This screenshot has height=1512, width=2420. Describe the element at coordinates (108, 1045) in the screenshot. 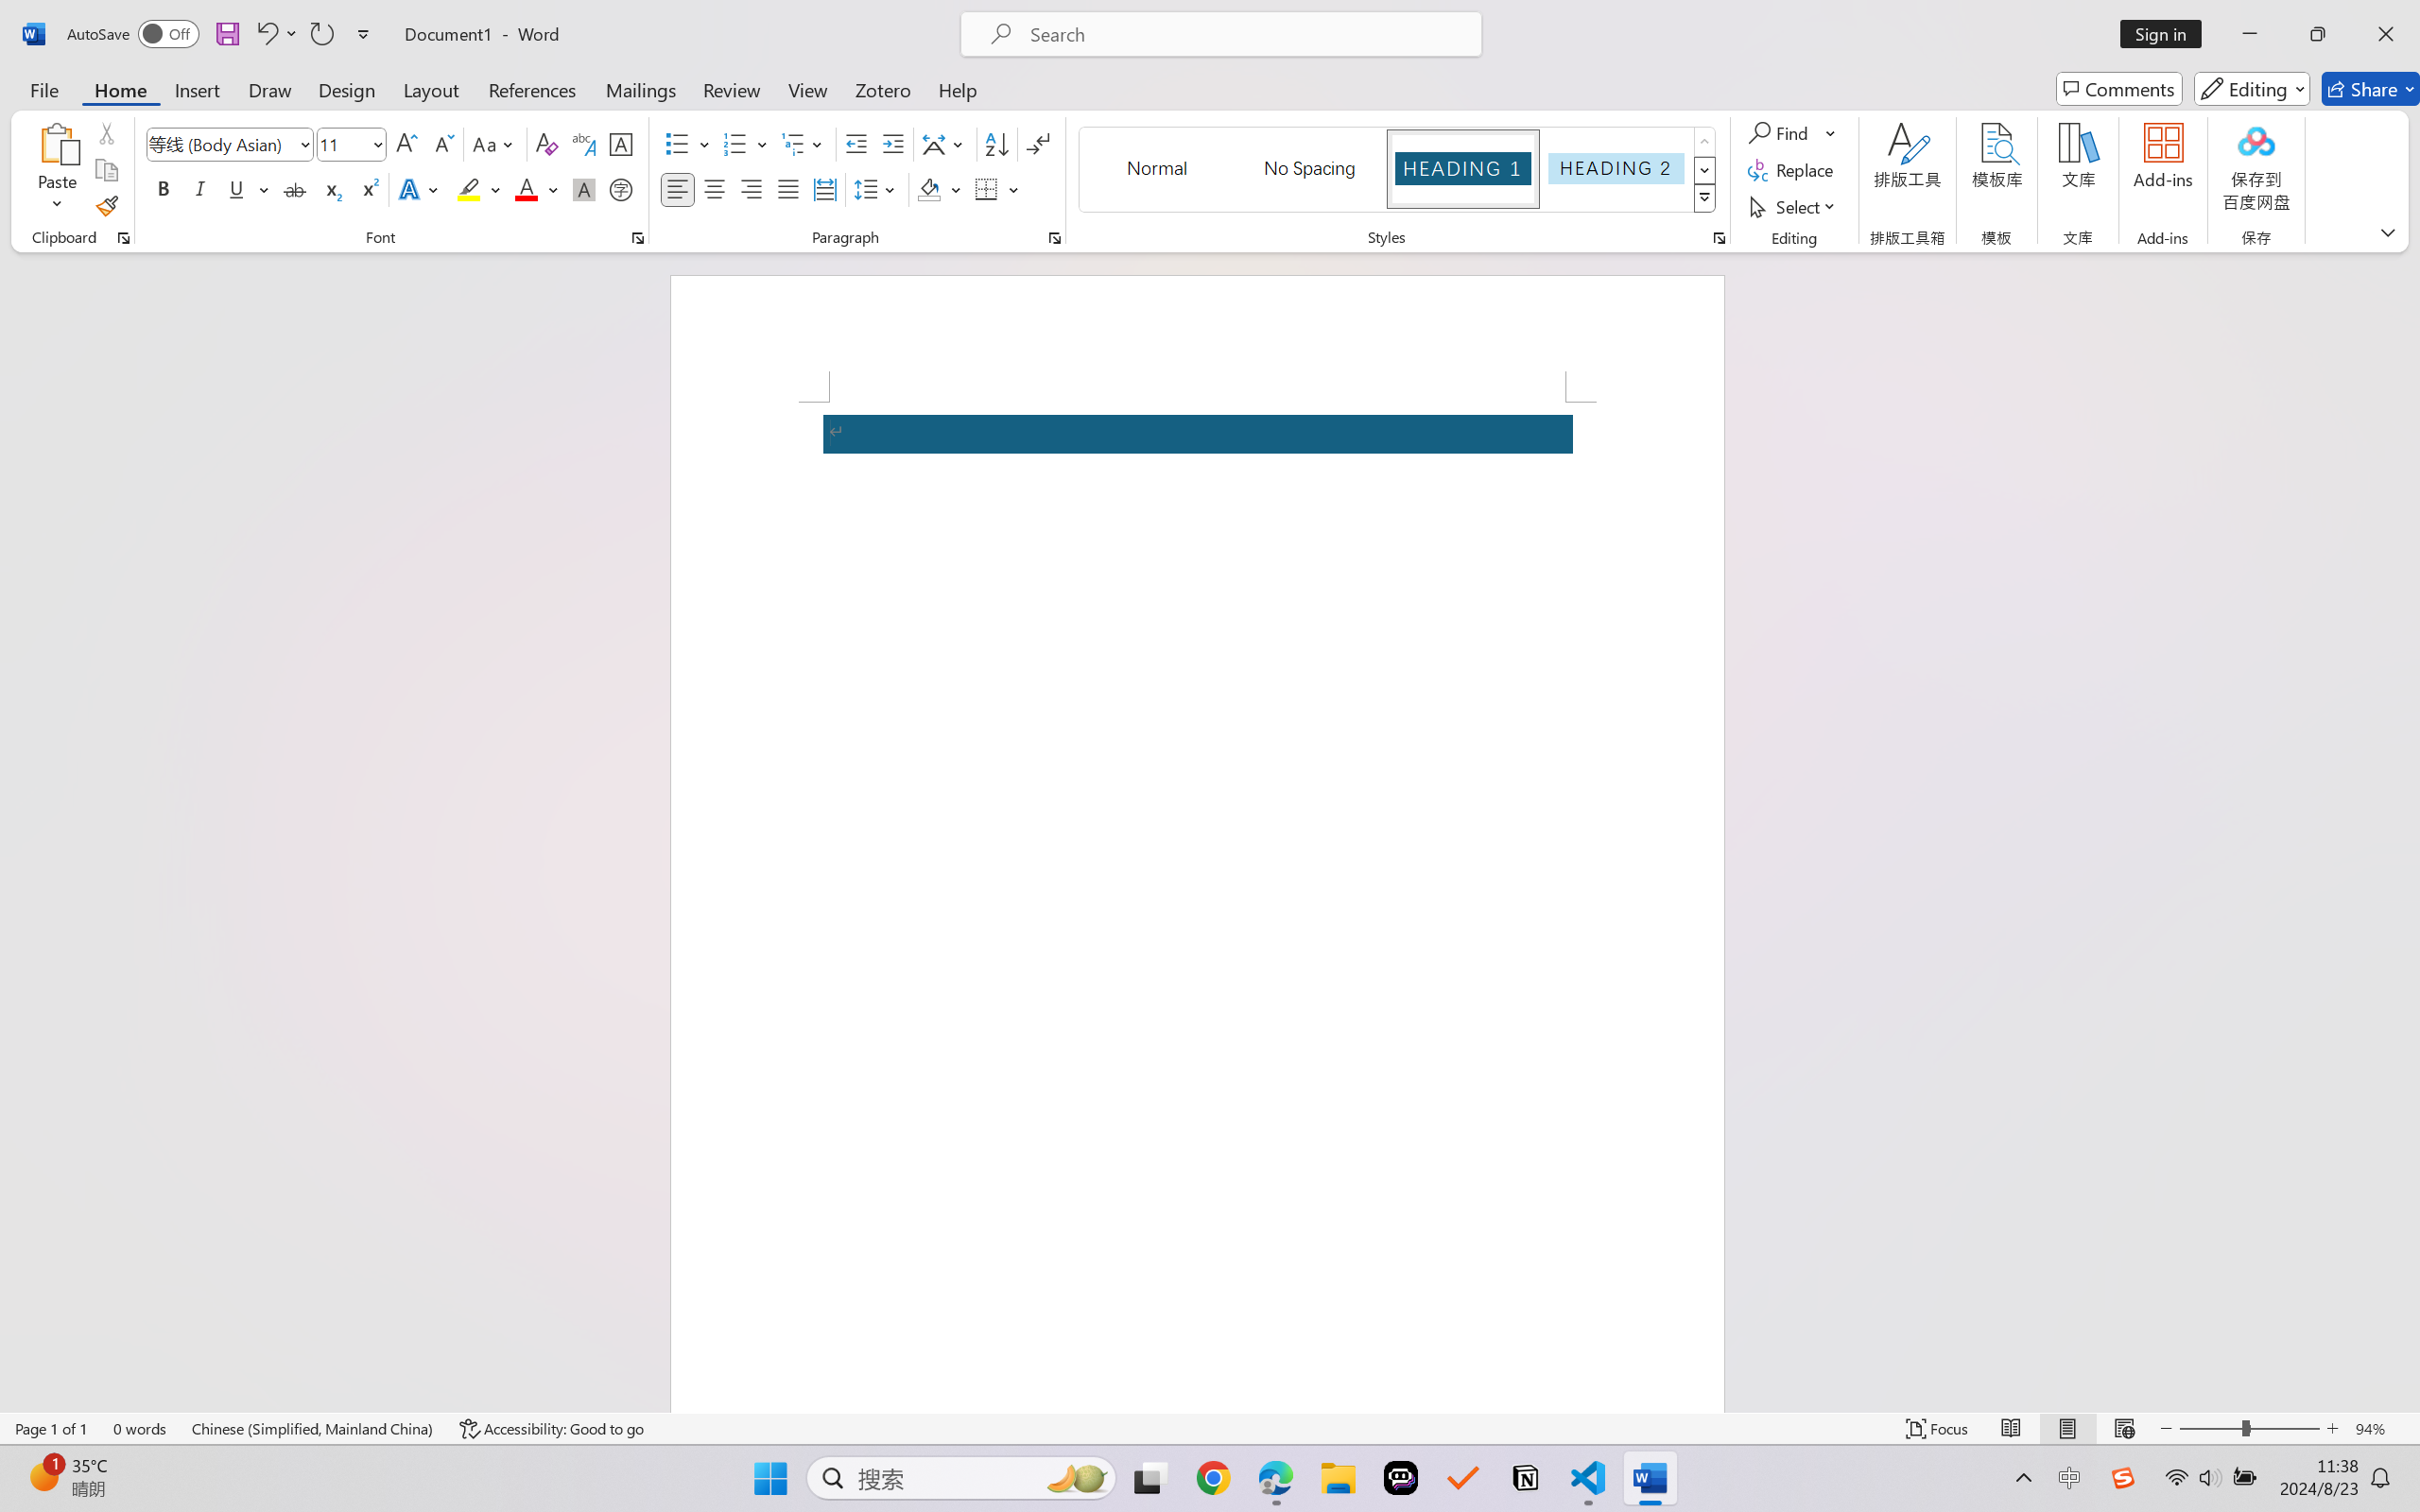

I see `YouTube Kids` at that location.